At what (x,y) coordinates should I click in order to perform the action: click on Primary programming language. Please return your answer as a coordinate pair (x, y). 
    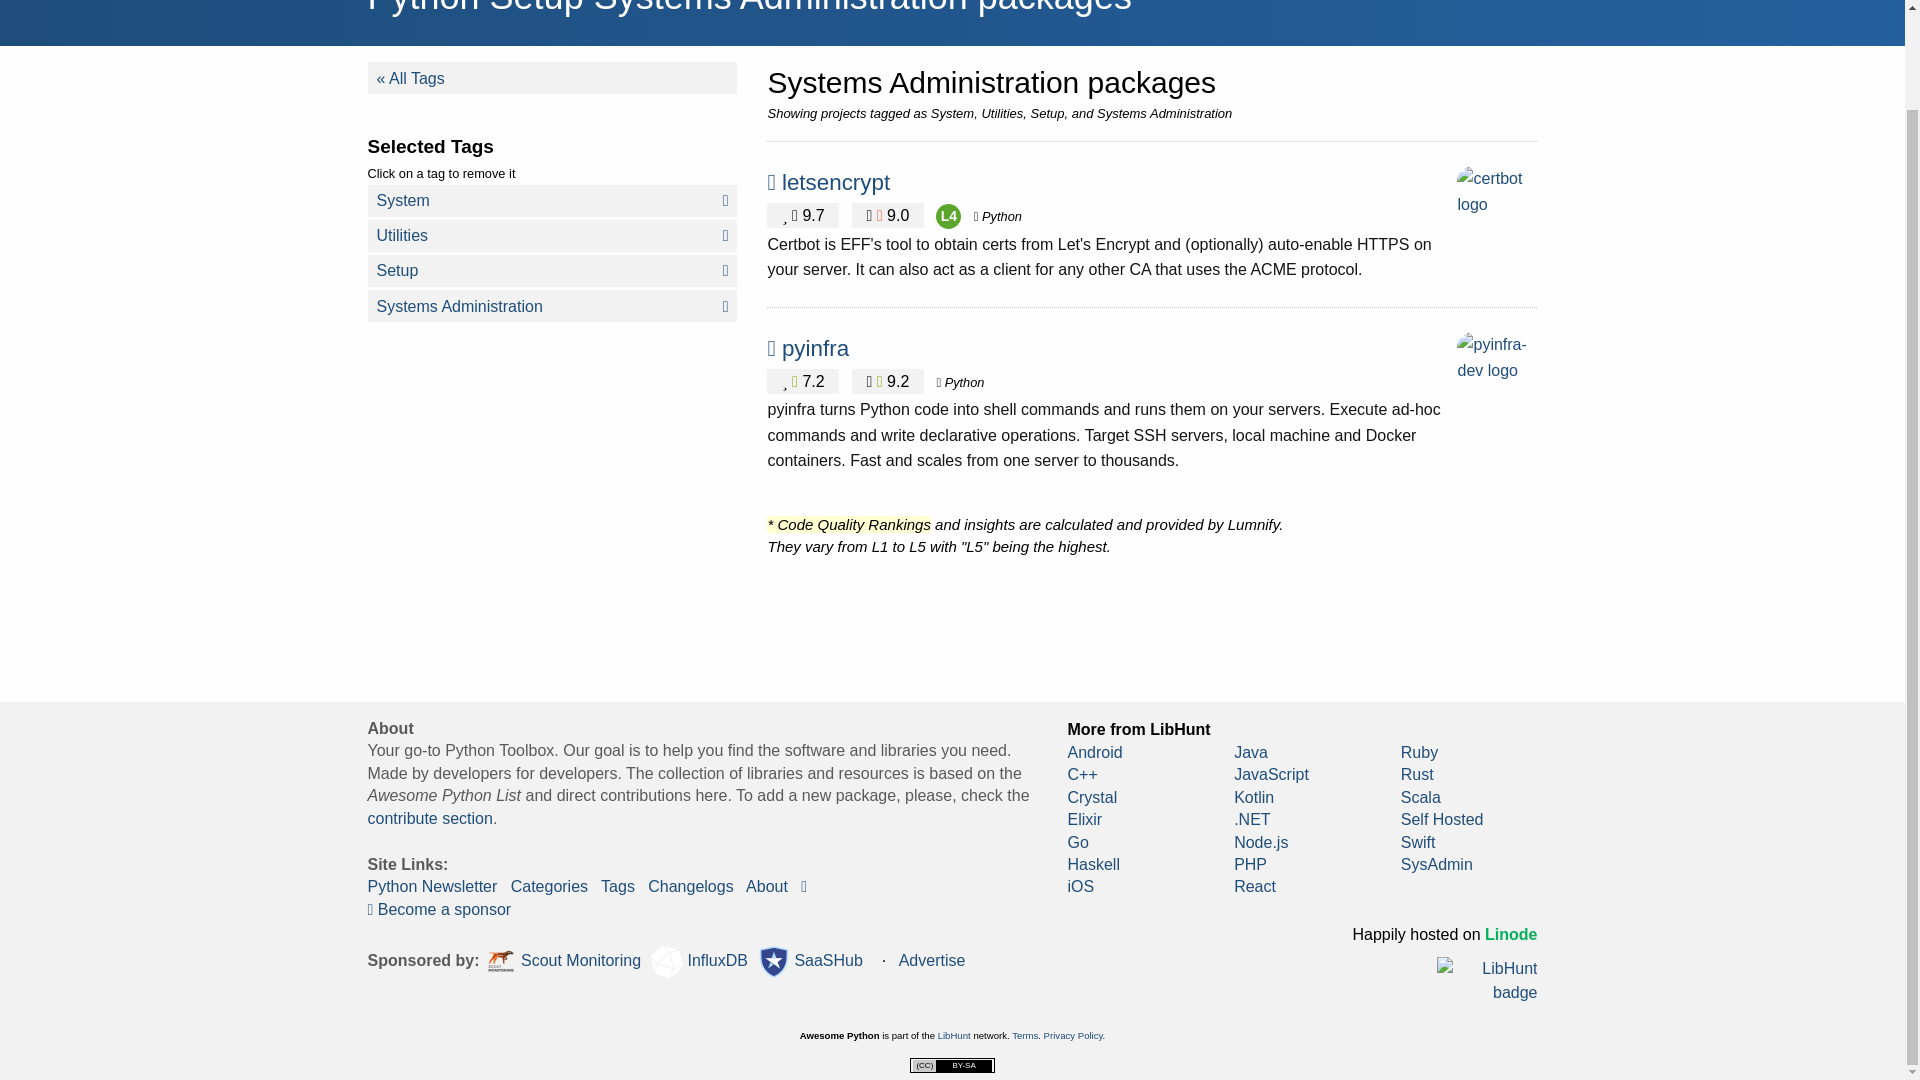
    Looking at the image, I should click on (960, 382).